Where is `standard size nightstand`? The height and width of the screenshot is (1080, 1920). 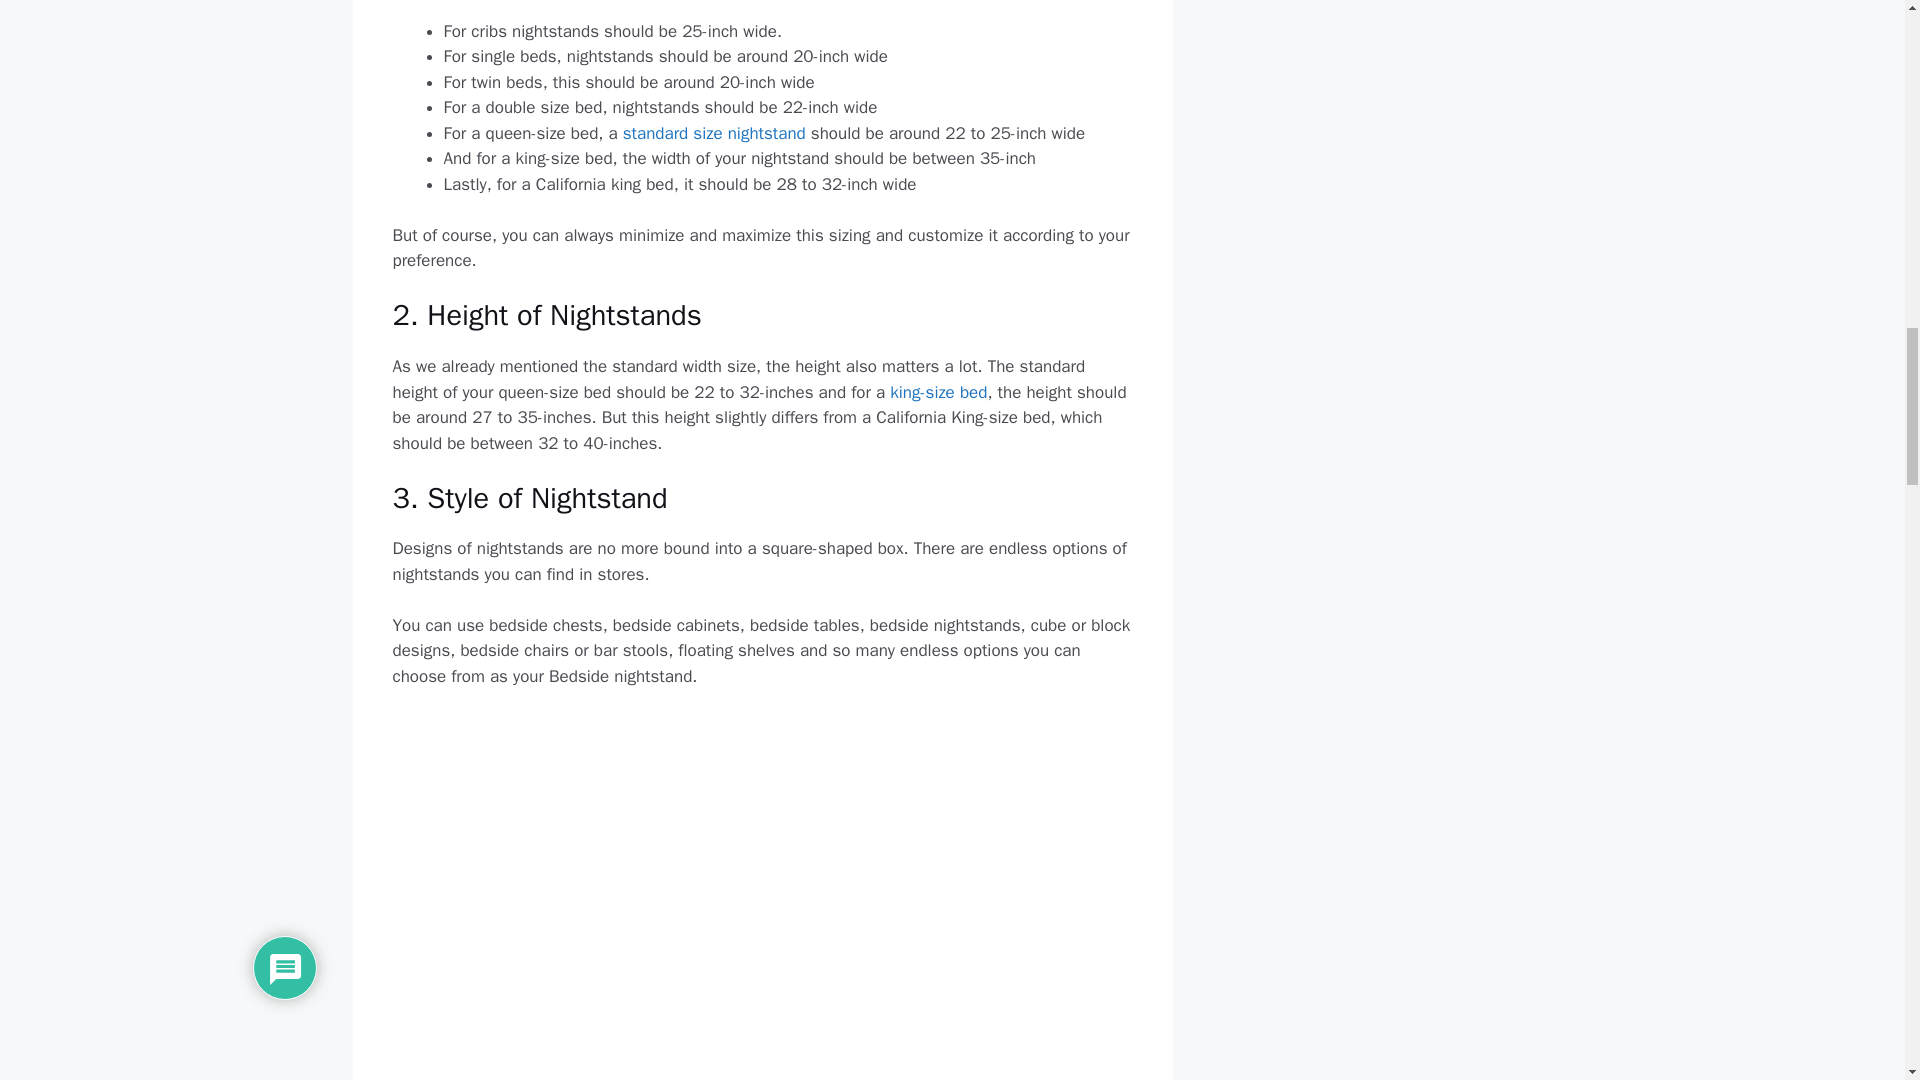
standard size nightstand is located at coordinates (714, 133).